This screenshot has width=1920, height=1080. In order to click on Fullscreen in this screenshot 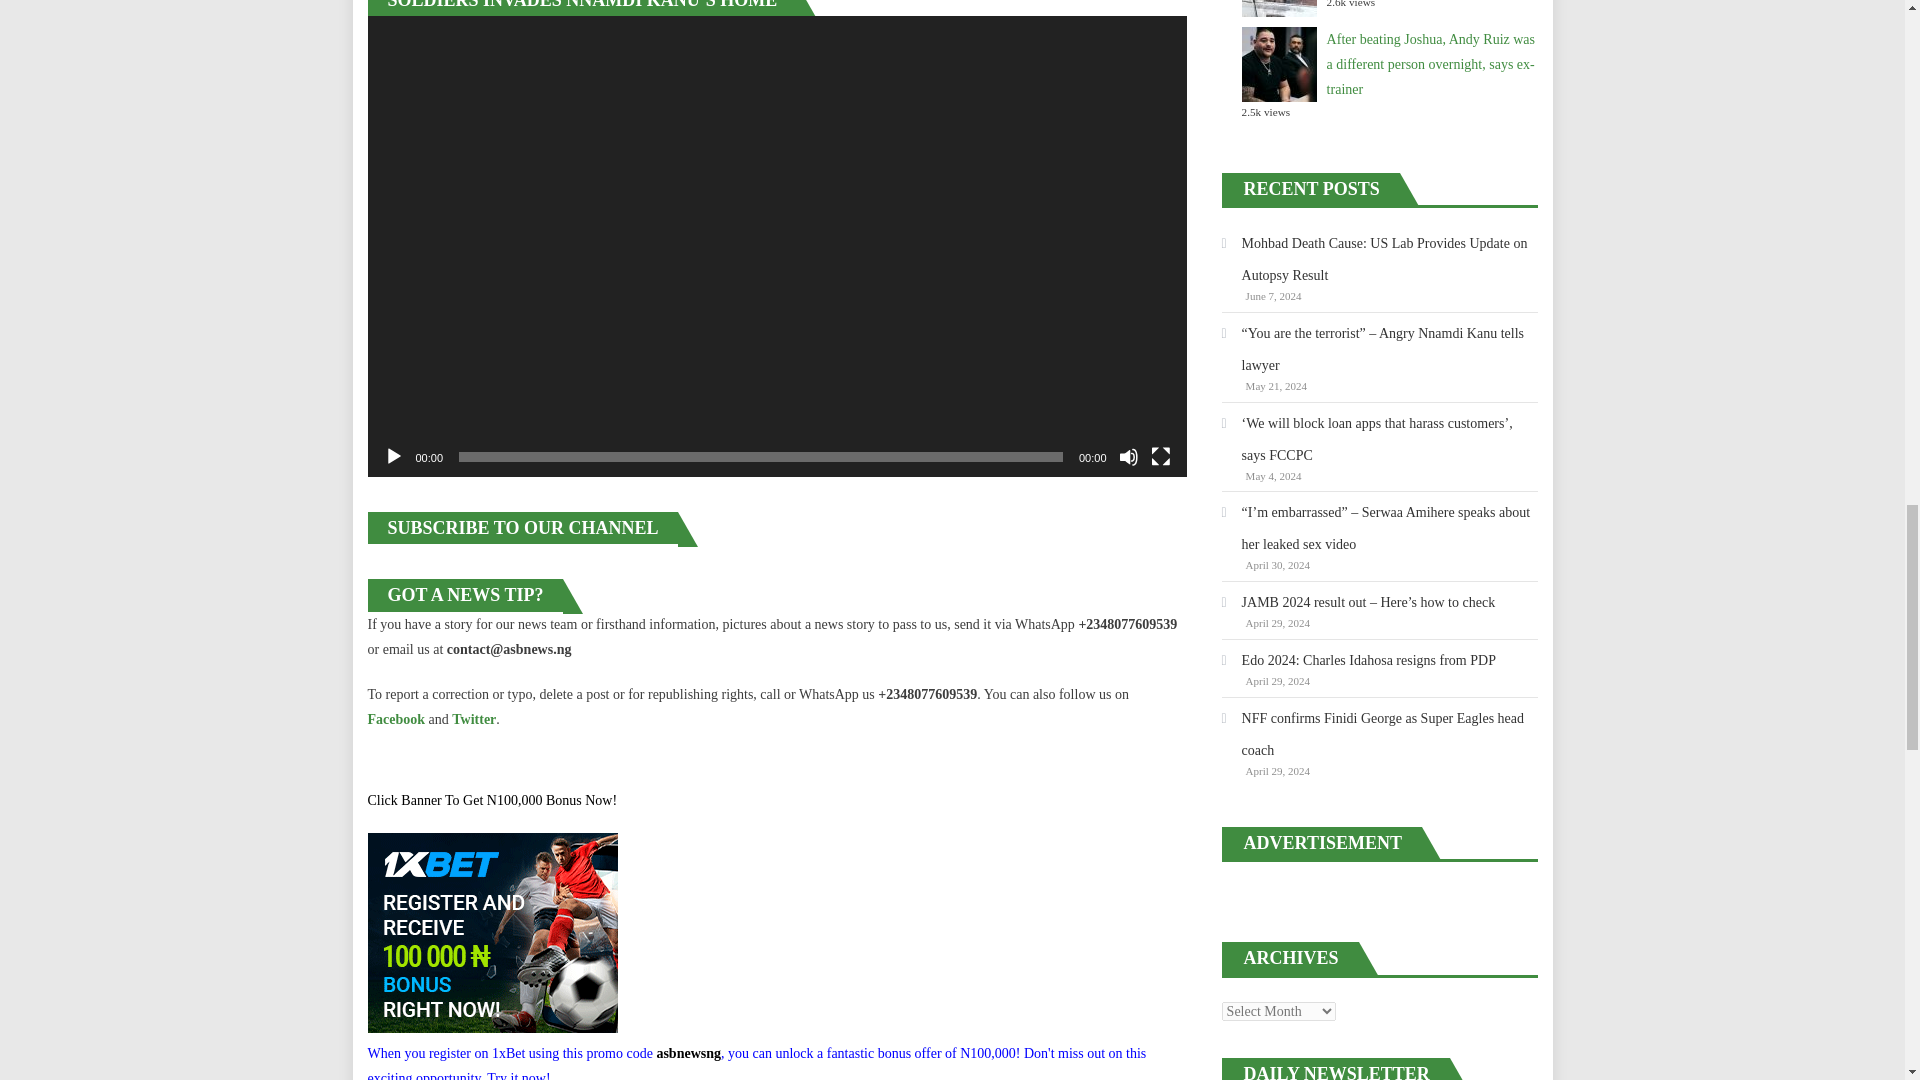, I will do `click(1160, 456)`.